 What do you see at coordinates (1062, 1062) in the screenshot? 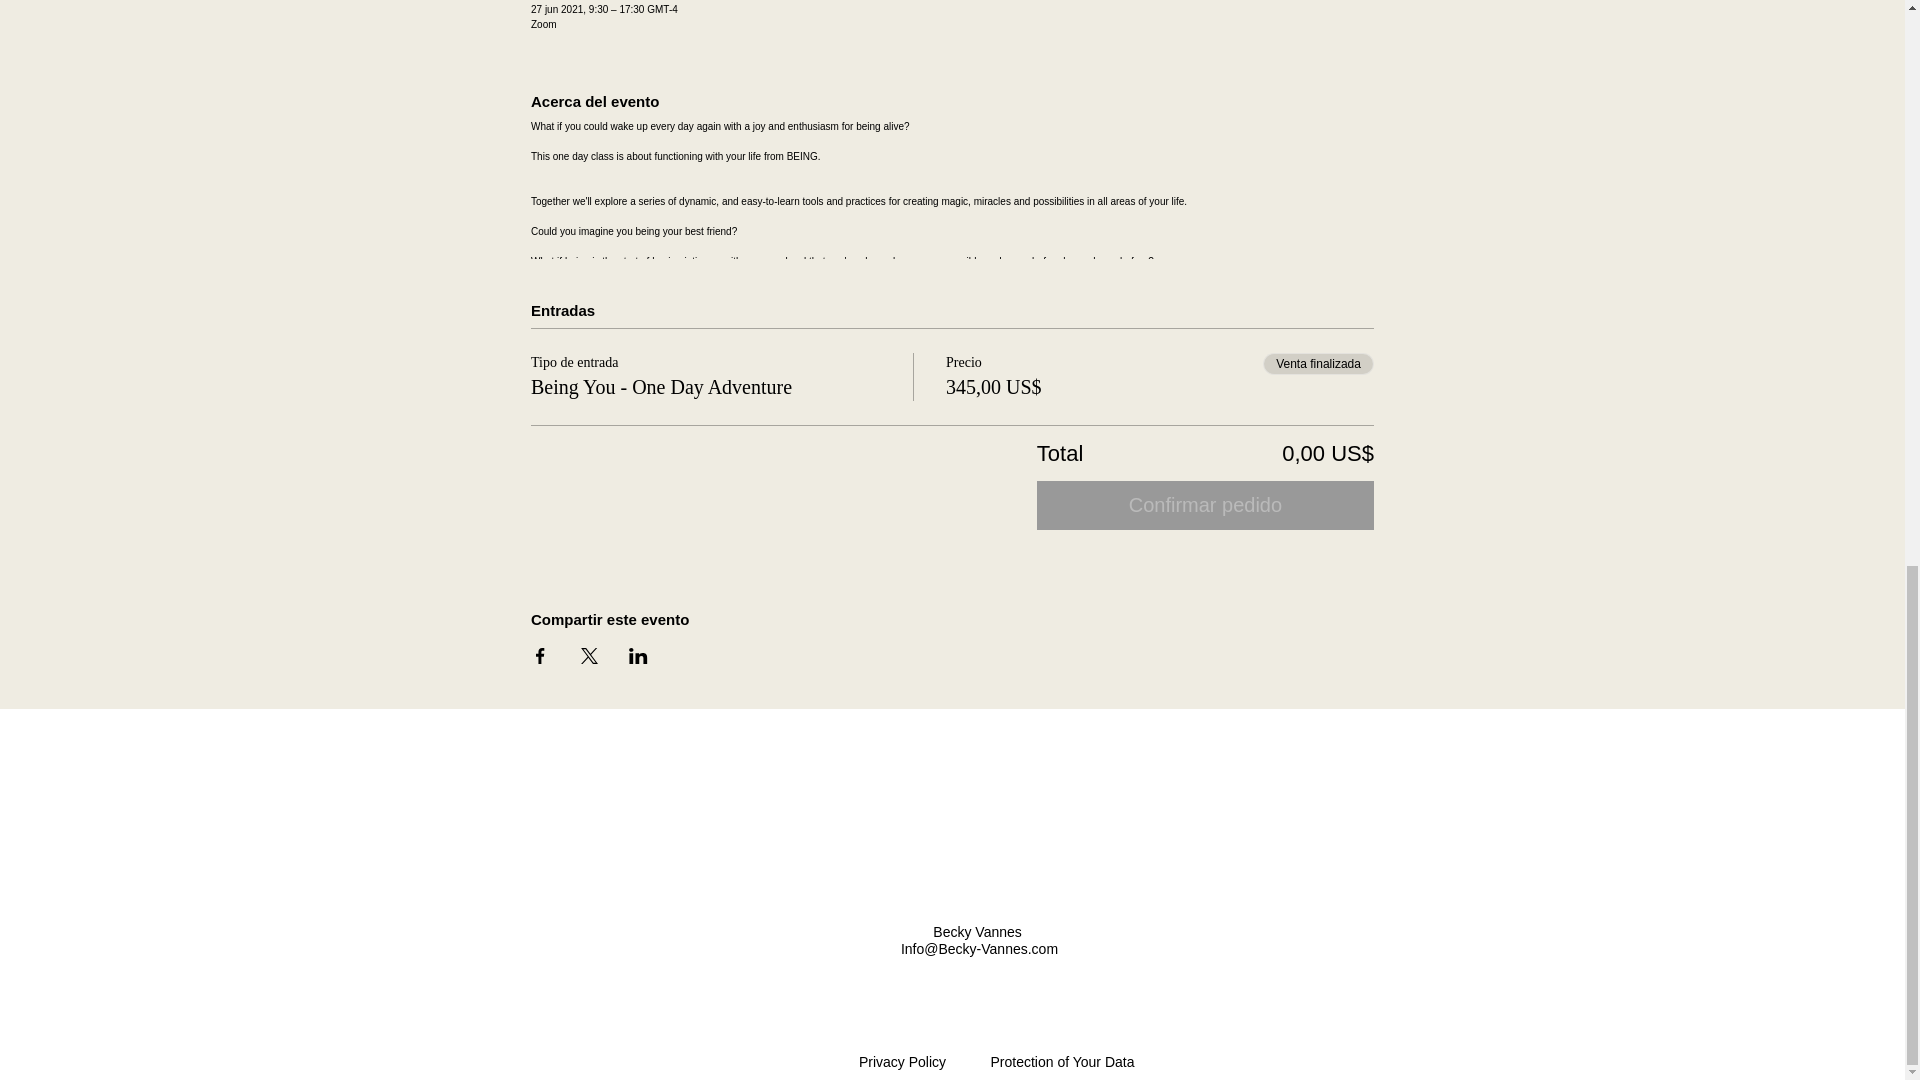
I see `Protection of Your Data` at bounding box center [1062, 1062].